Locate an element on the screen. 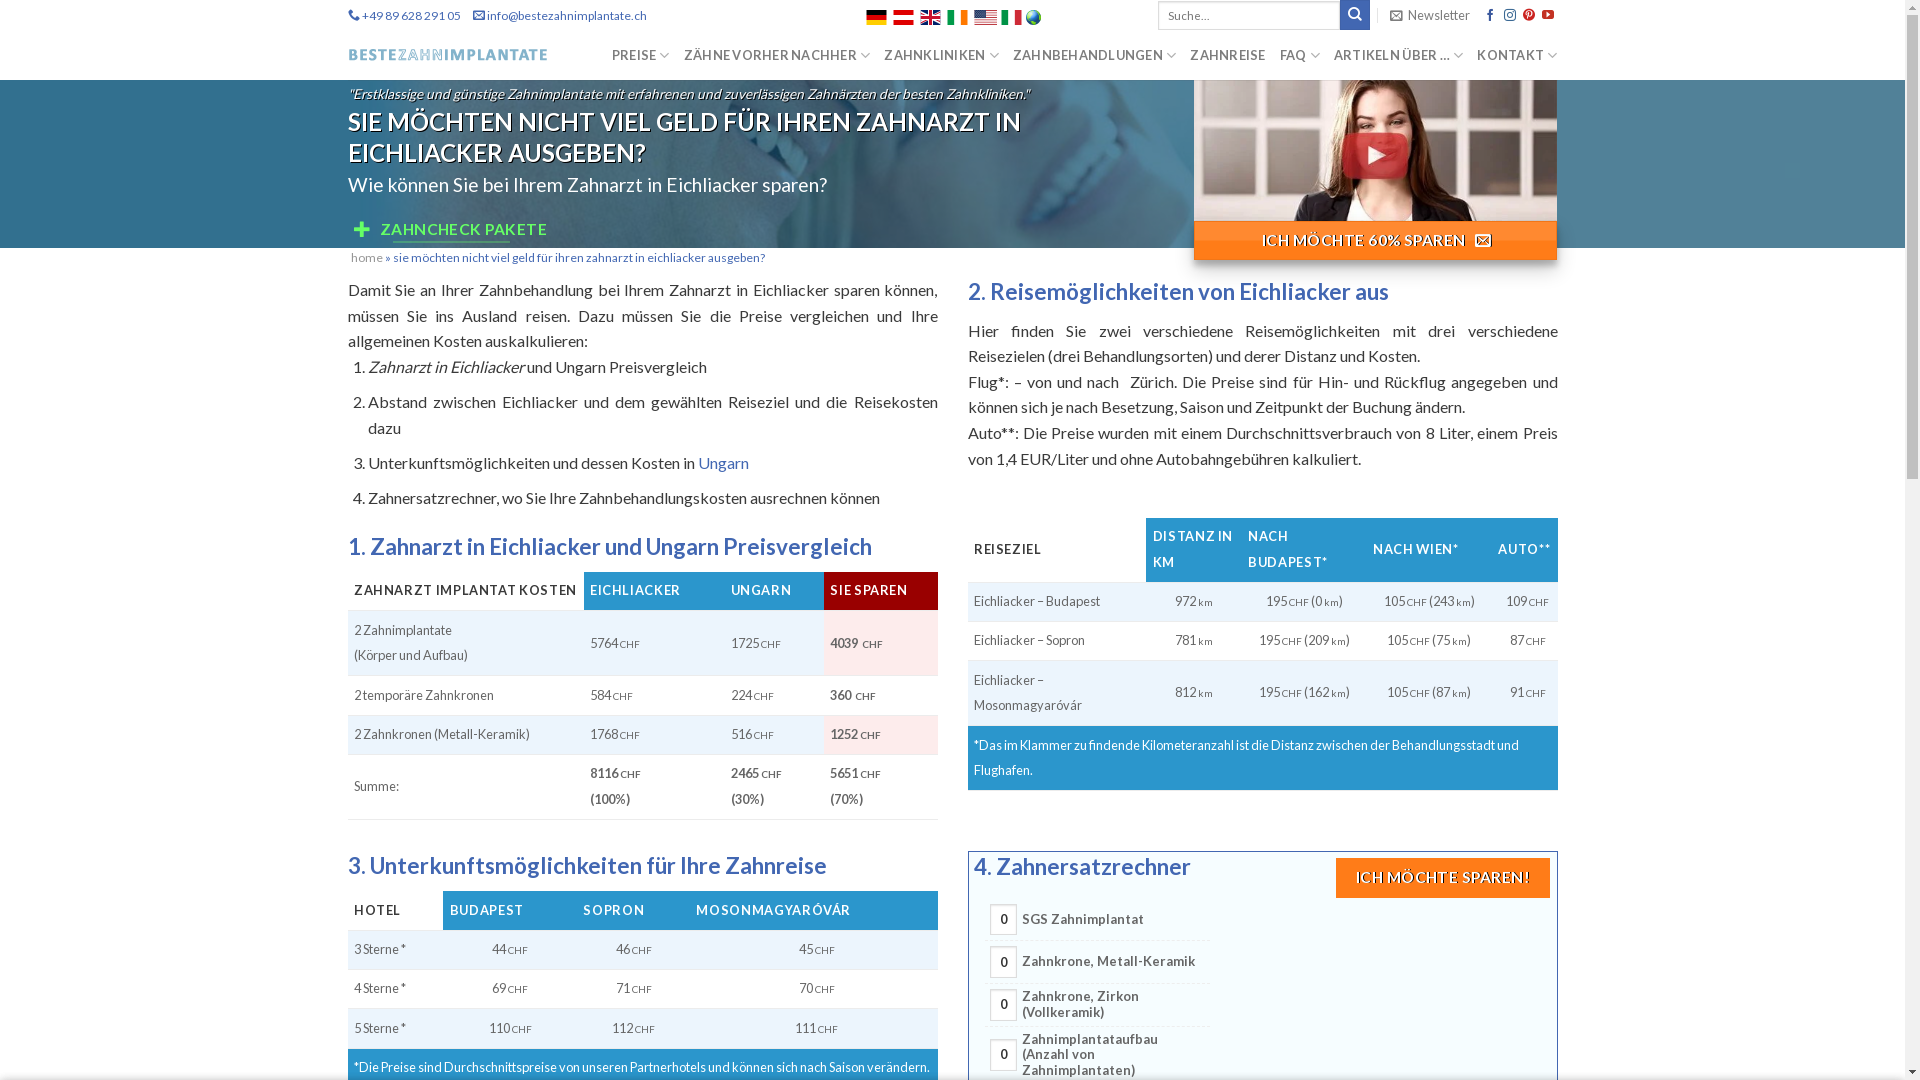 The width and height of the screenshot is (1920, 1080). FAQ is located at coordinates (1300, 56).